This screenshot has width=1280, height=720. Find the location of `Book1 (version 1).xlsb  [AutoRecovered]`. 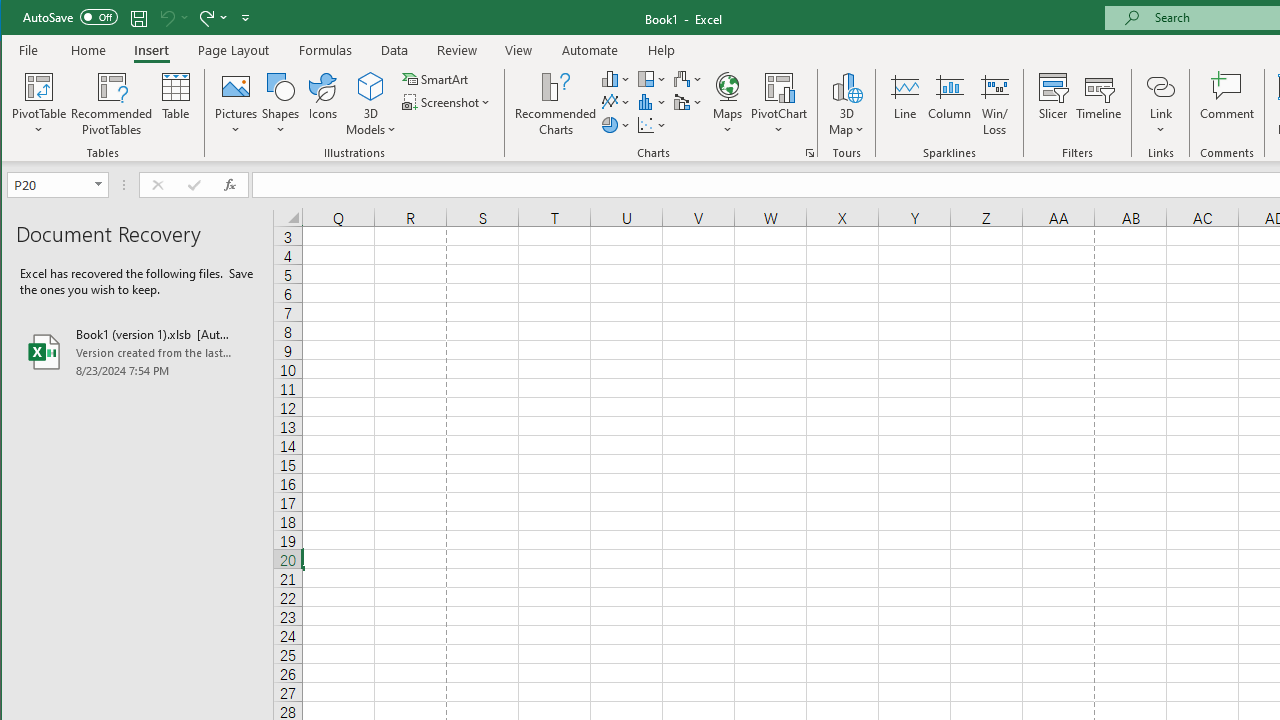

Book1 (version 1).xlsb  [AutoRecovered] is located at coordinates (137, 352).